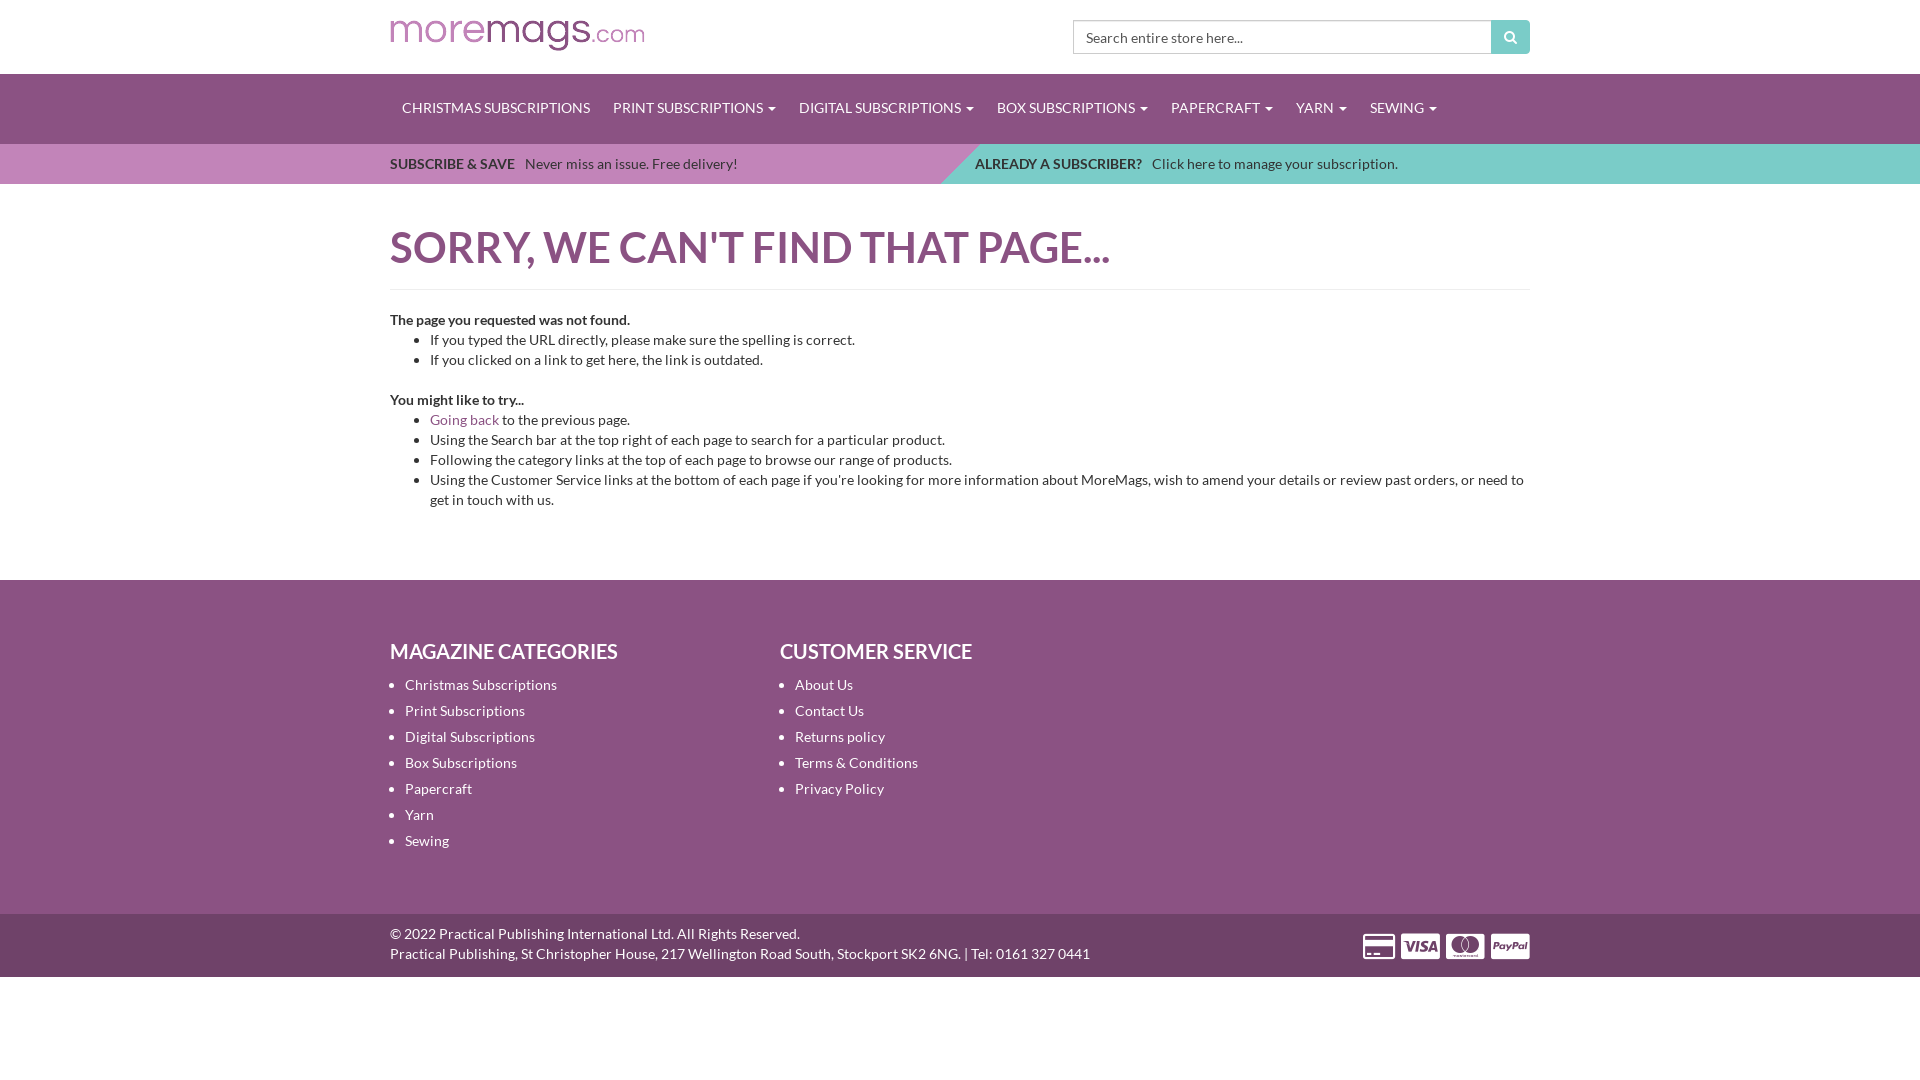 The width and height of the screenshot is (1920, 1080). What do you see at coordinates (461, 762) in the screenshot?
I see `Box Subscriptions` at bounding box center [461, 762].